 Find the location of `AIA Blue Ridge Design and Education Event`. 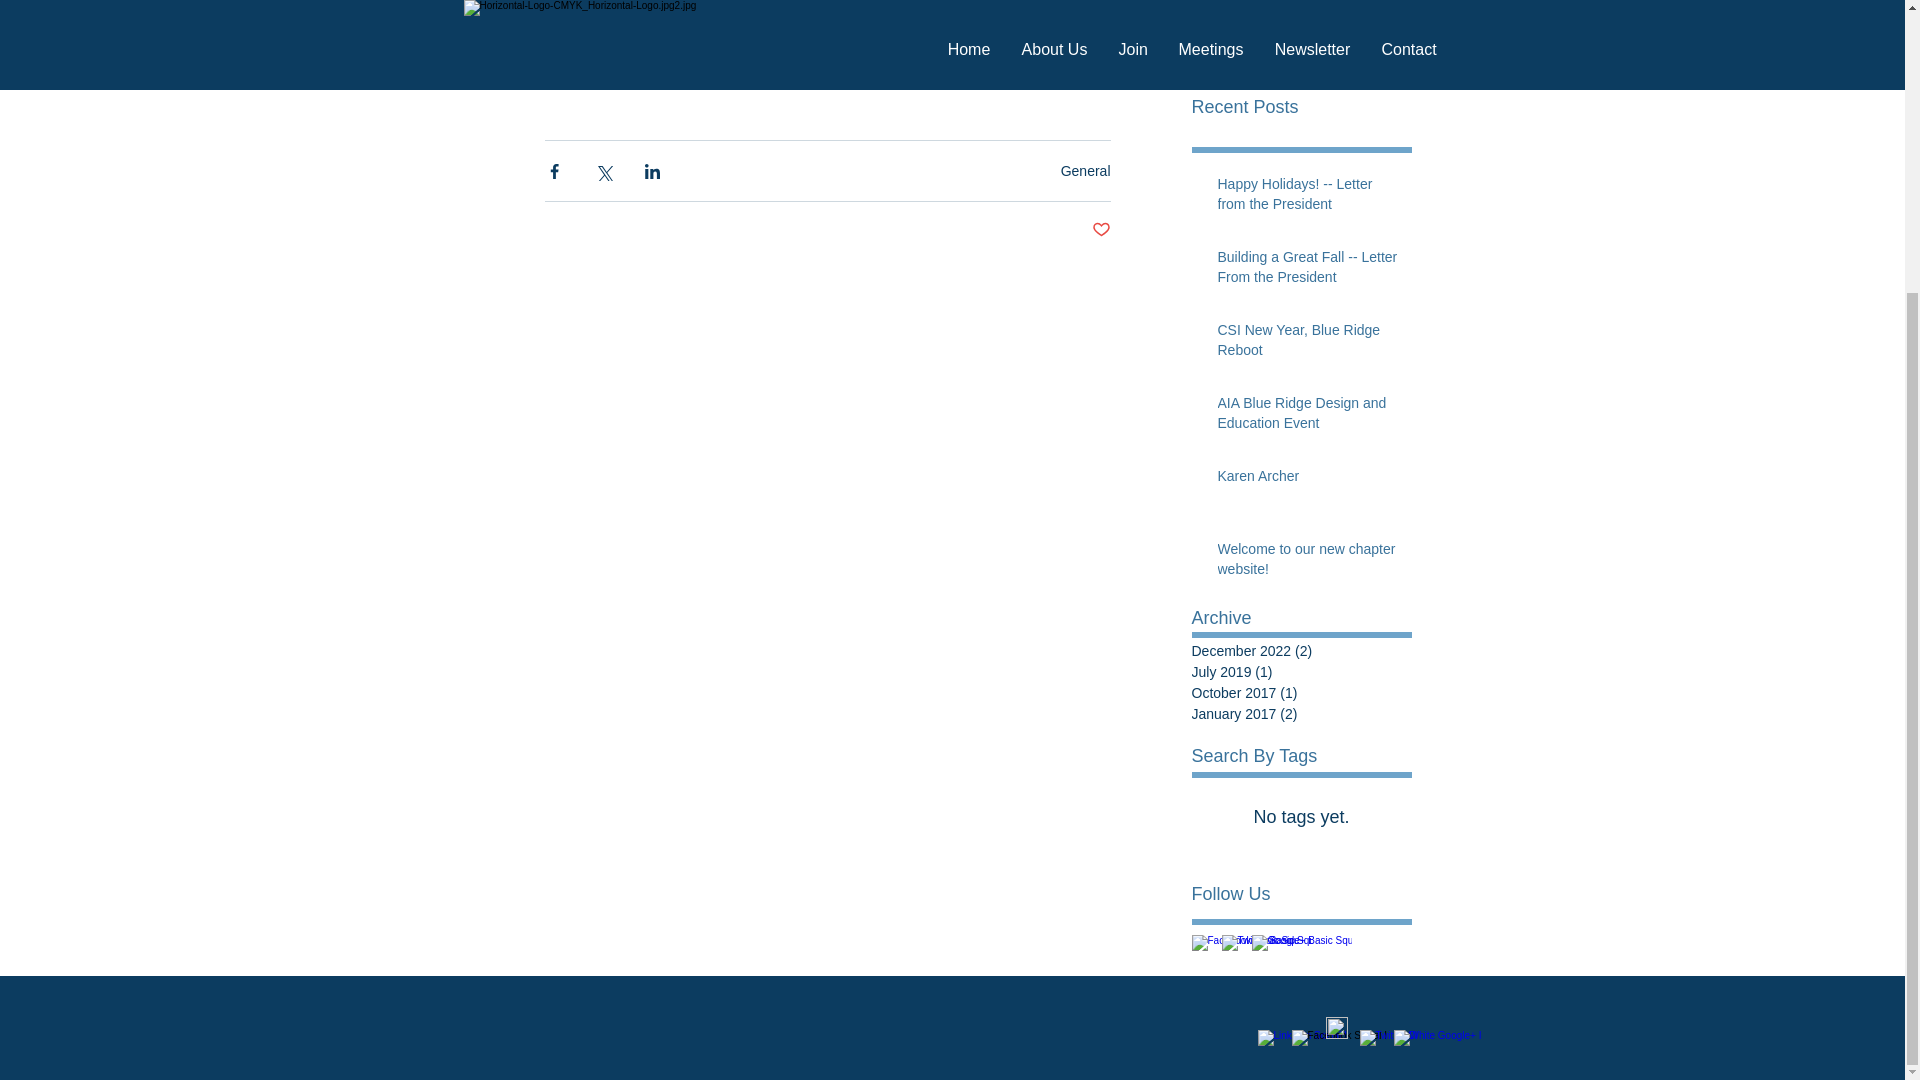

AIA Blue Ridge Design and Education Event is located at coordinates (1308, 417).